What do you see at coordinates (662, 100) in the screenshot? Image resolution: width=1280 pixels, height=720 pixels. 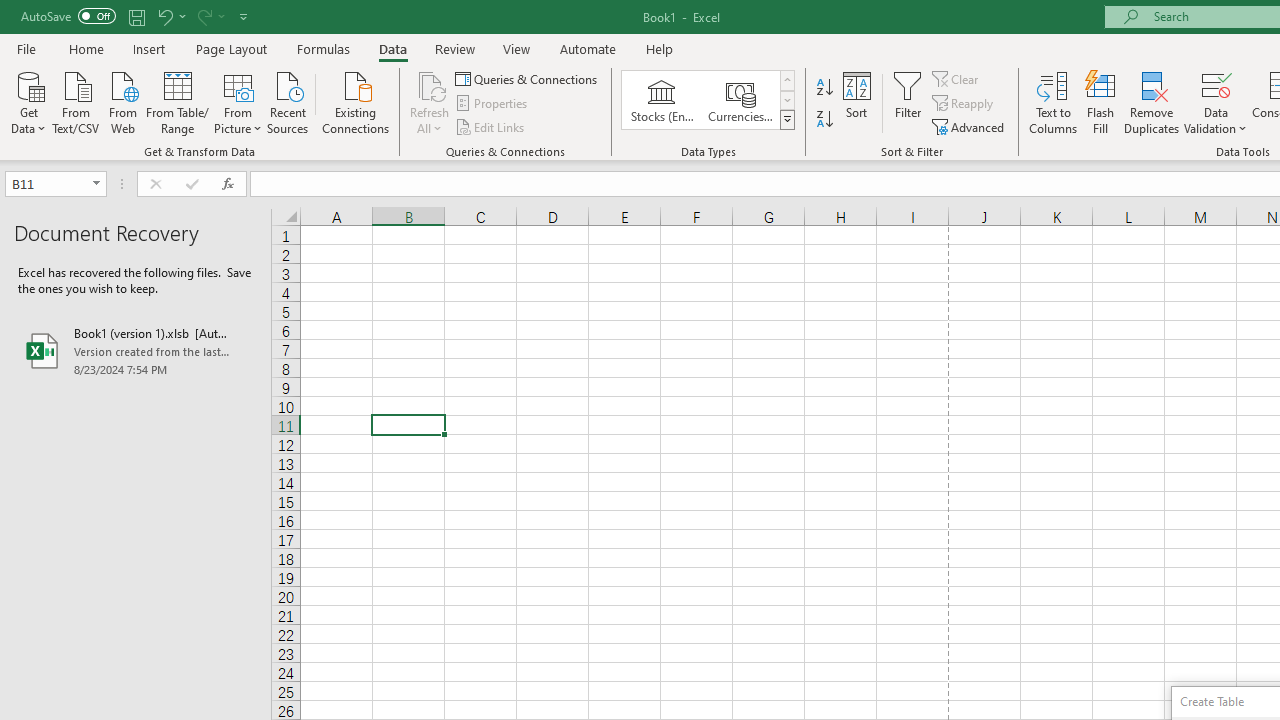 I see `Stocks (English)` at bounding box center [662, 100].